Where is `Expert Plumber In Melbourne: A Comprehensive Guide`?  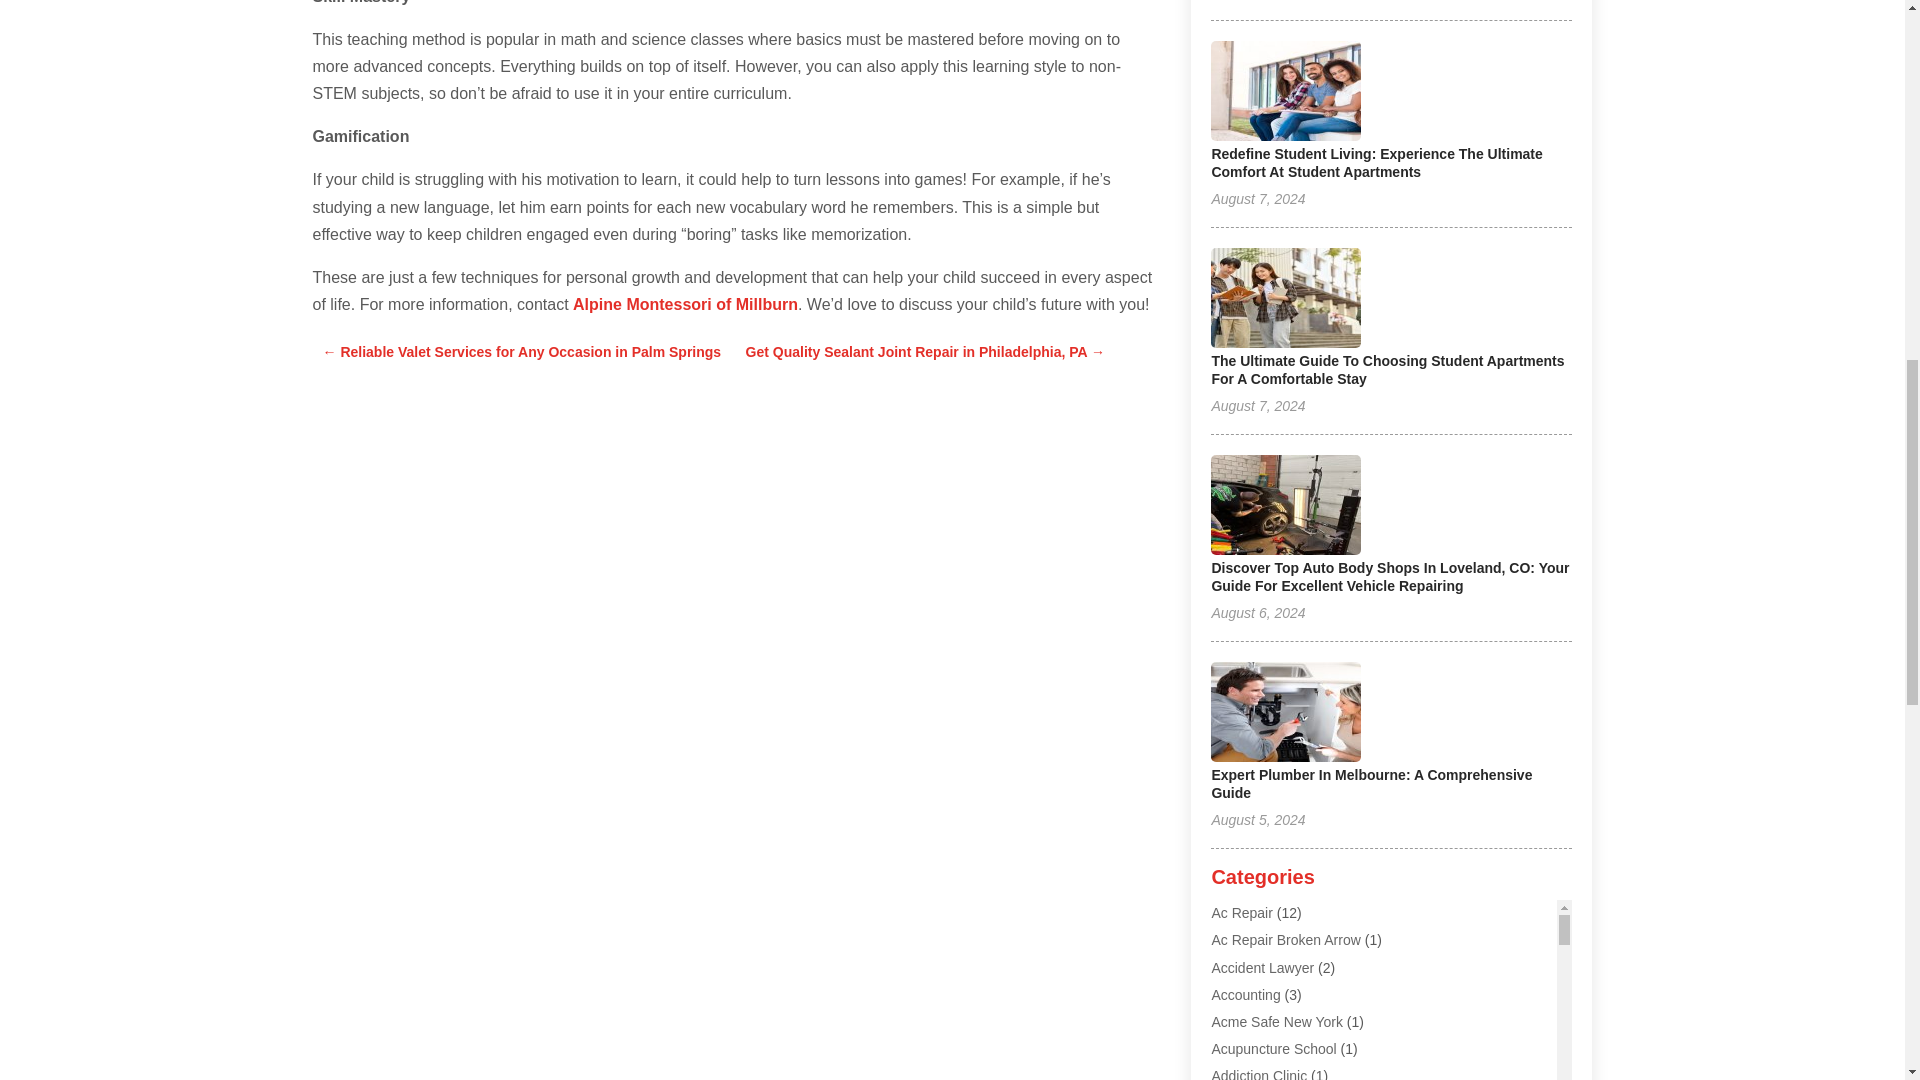
Expert Plumber In Melbourne: A Comprehensive Guide is located at coordinates (1372, 784).